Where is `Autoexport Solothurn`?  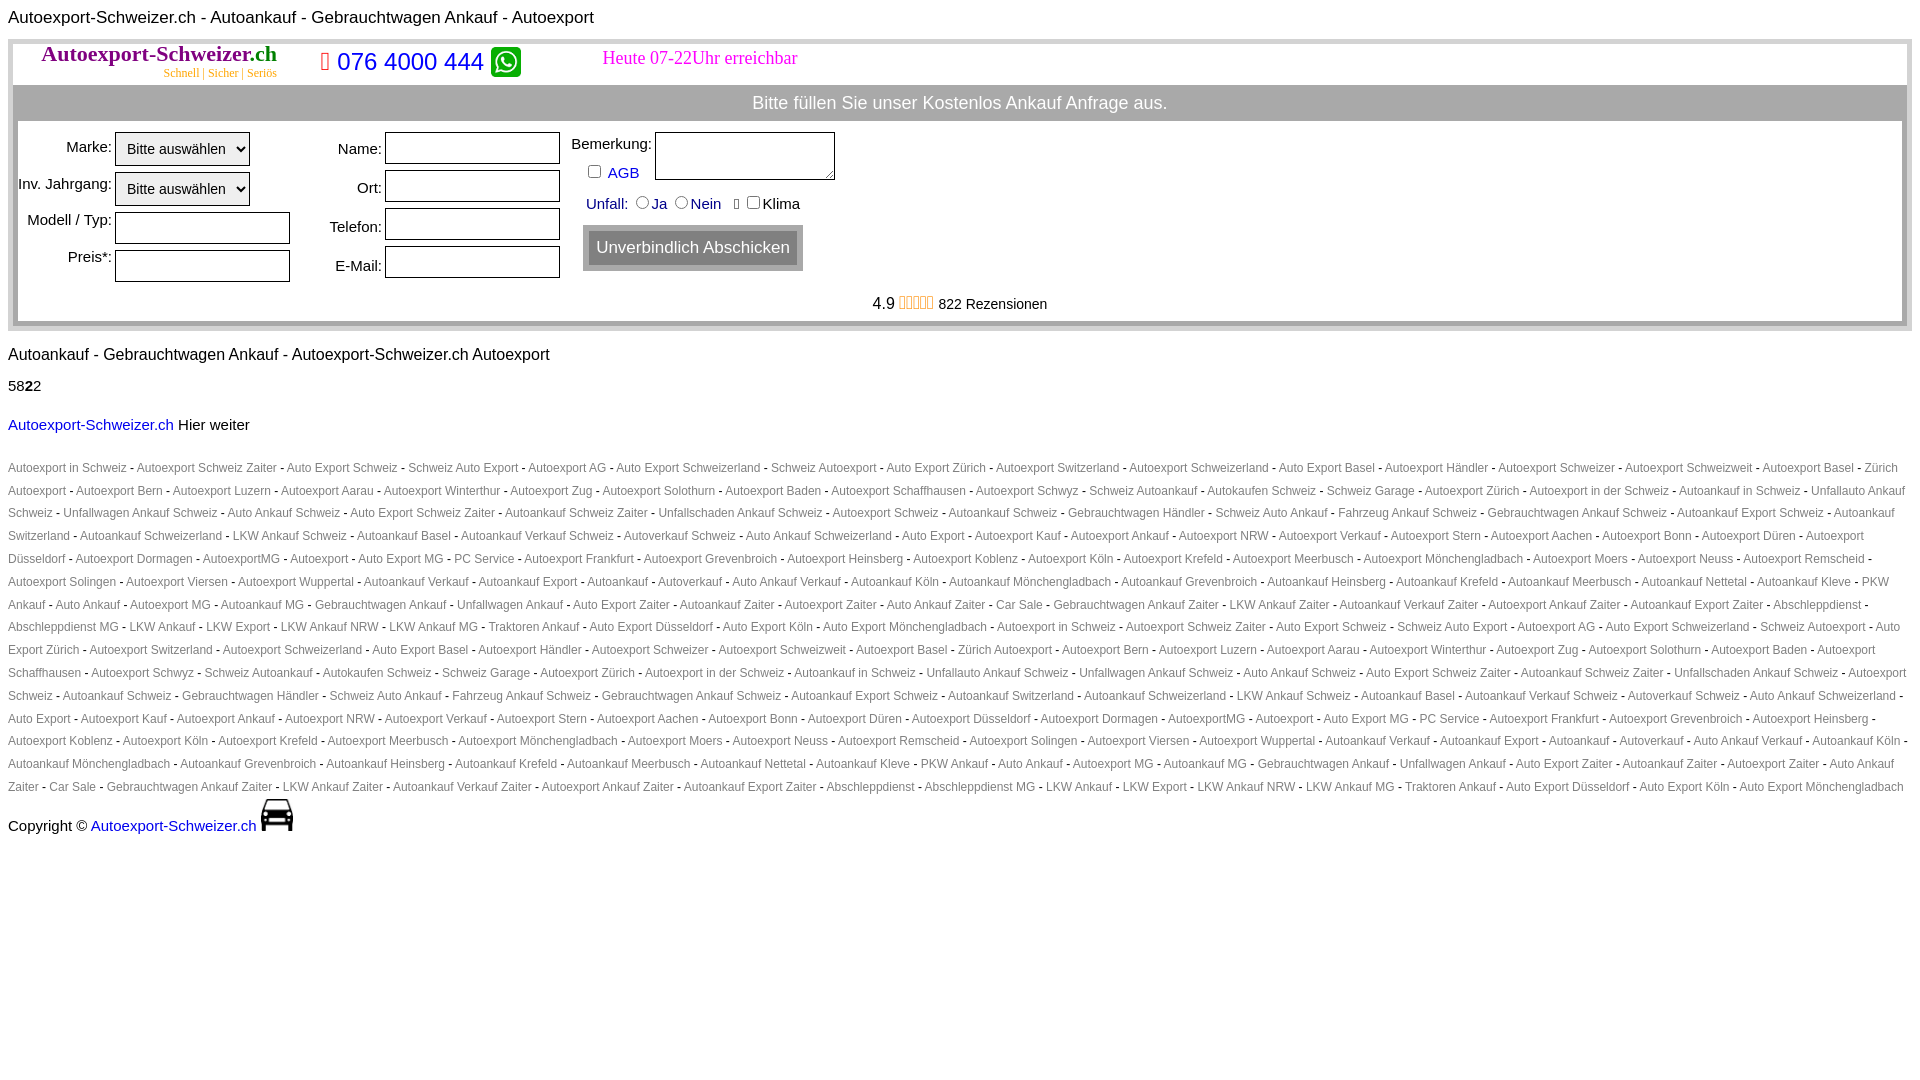
Autoexport Solothurn is located at coordinates (658, 491).